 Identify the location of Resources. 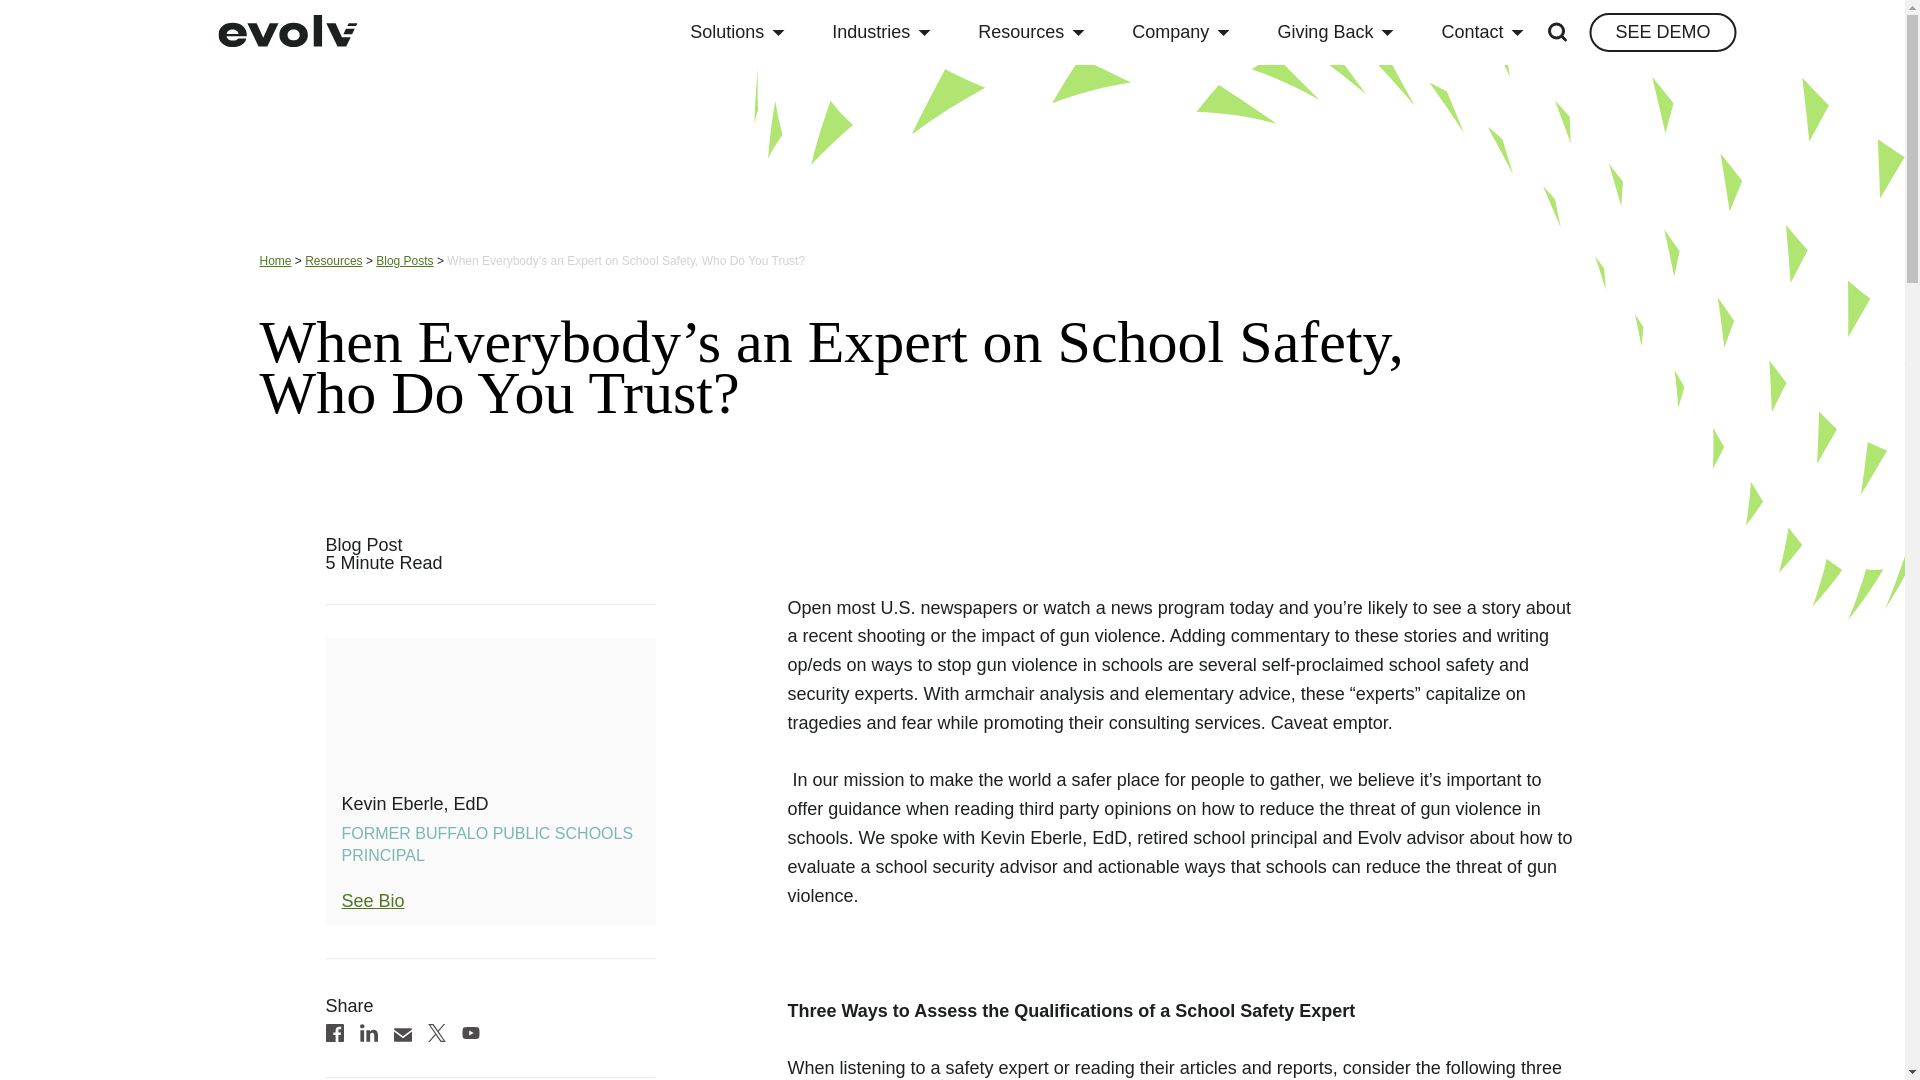
(1030, 32).